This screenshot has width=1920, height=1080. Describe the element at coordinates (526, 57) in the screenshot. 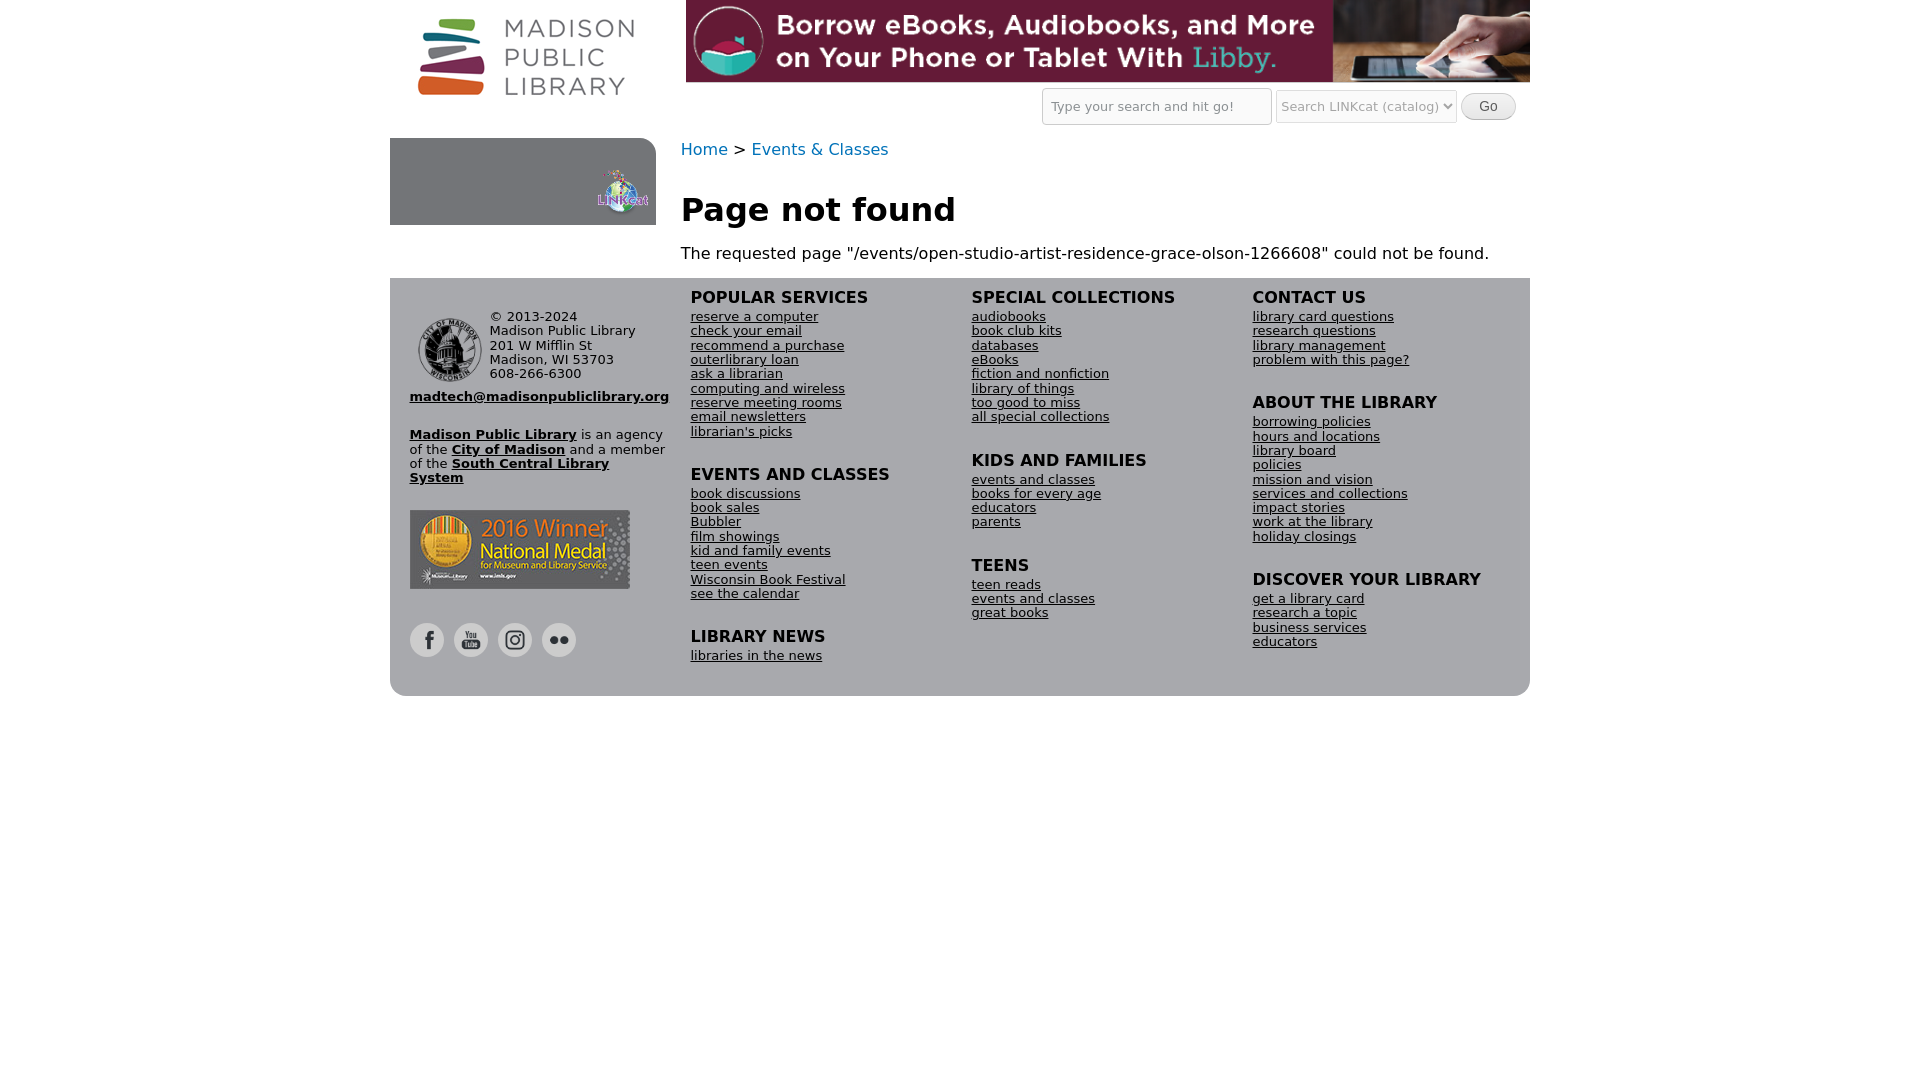

I see `Home` at that location.